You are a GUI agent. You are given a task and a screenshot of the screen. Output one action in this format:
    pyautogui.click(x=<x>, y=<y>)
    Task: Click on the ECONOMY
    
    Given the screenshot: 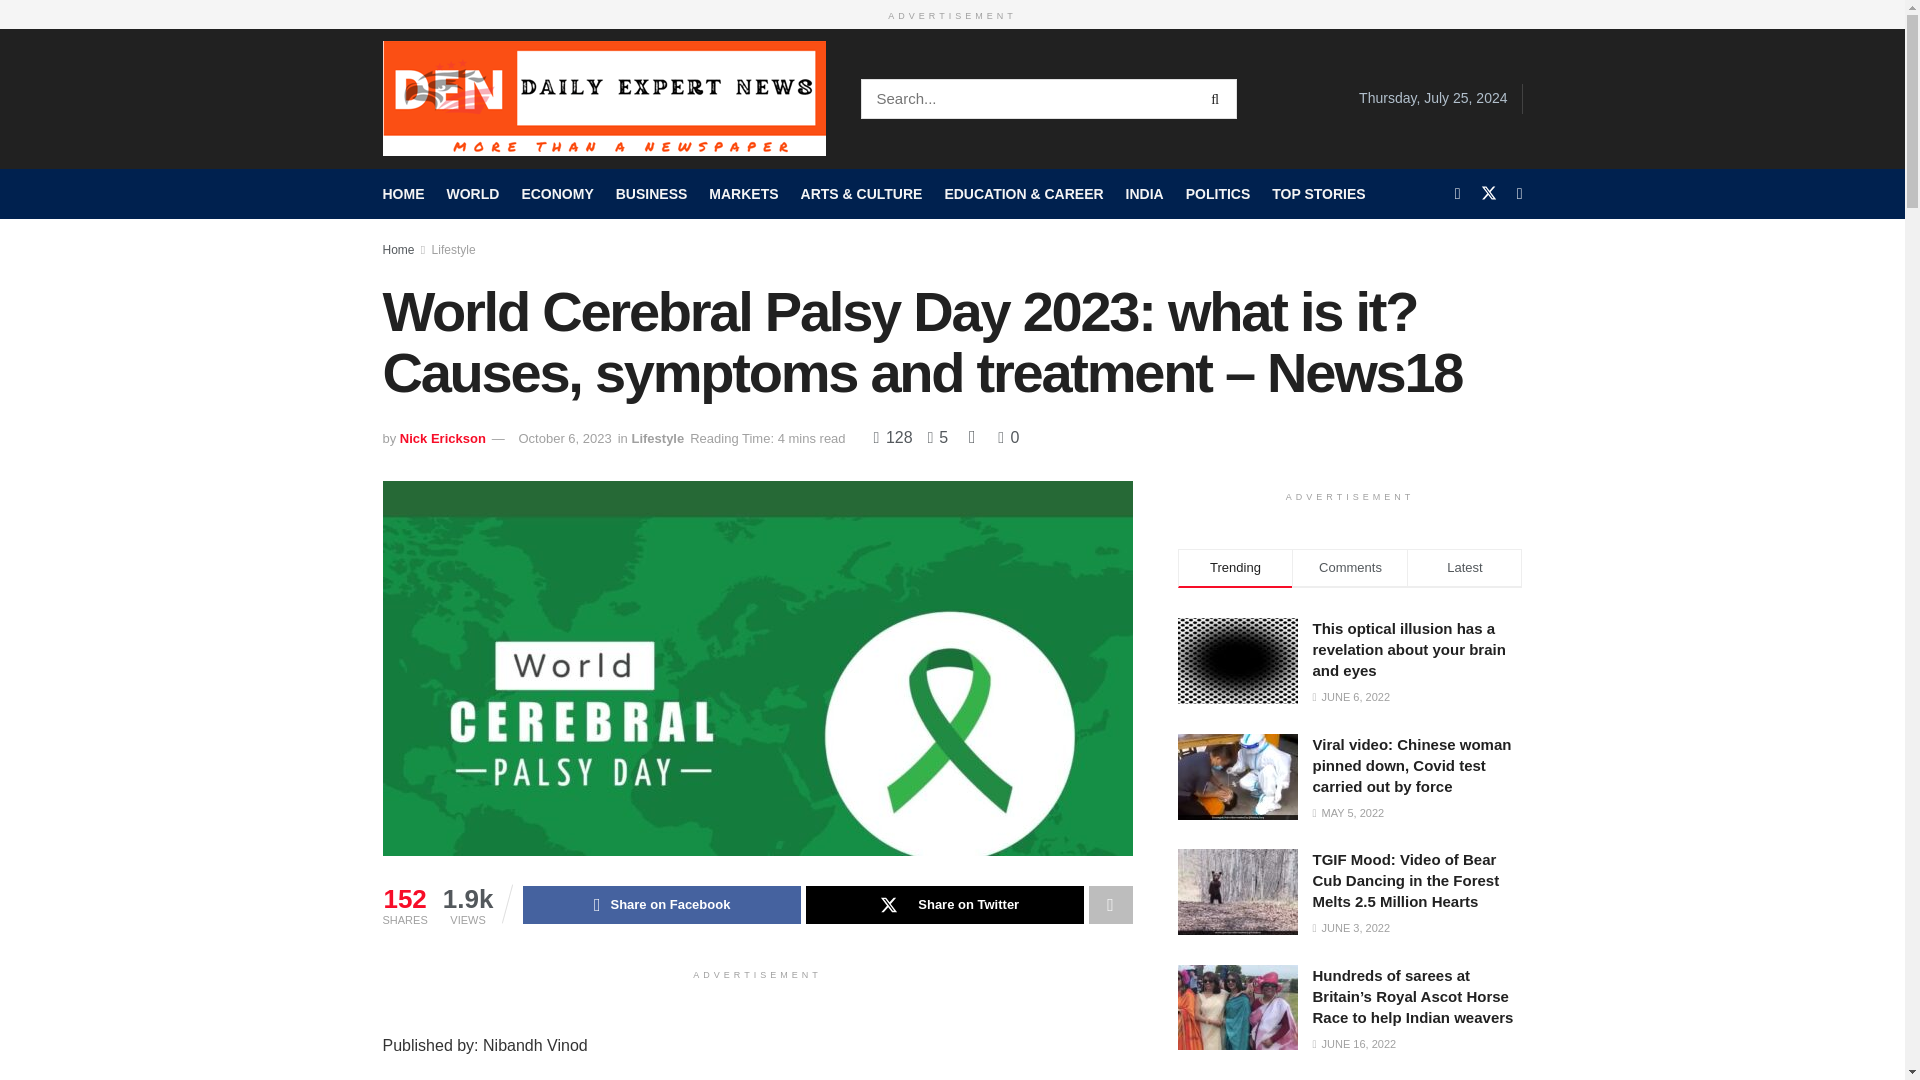 What is the action you would take?
    pyautogui.click(x=556, y=193)
    